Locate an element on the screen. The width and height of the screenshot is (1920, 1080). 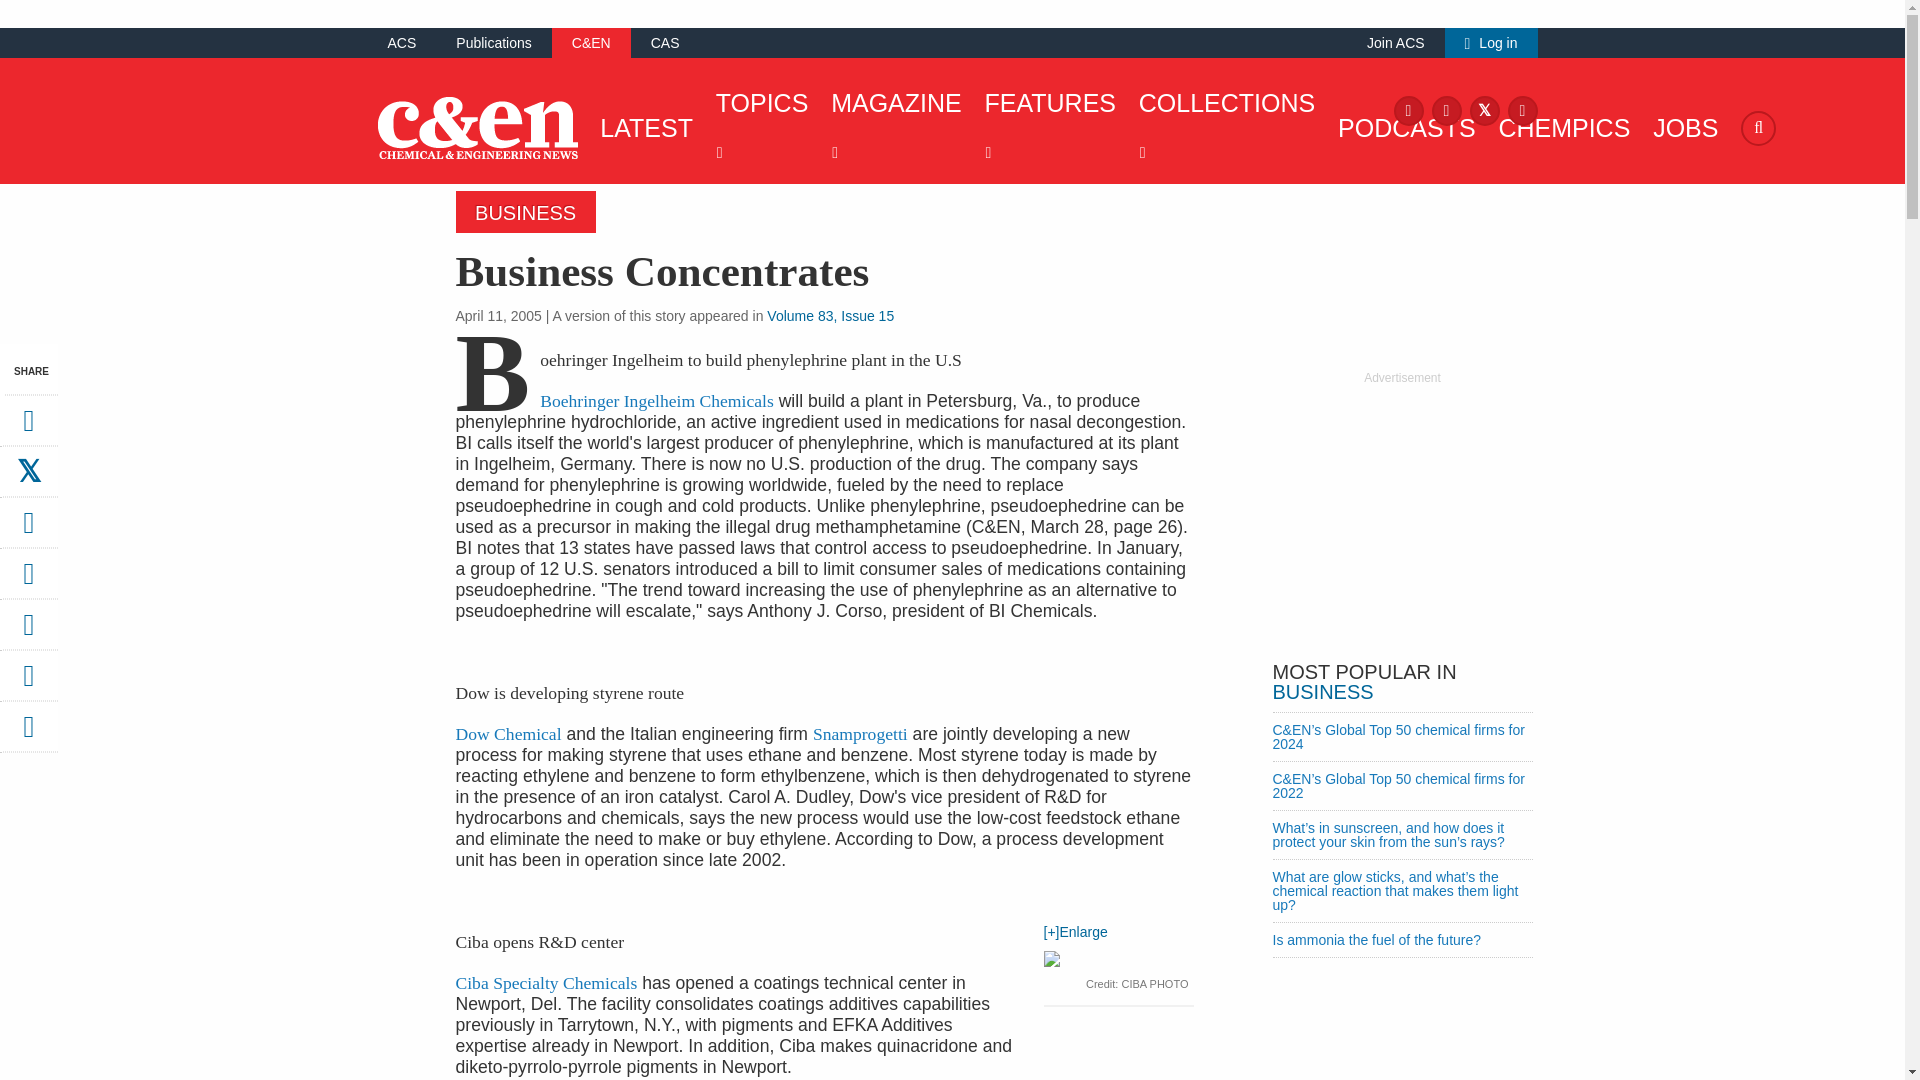
ACS is located at coordinates (402, 42).